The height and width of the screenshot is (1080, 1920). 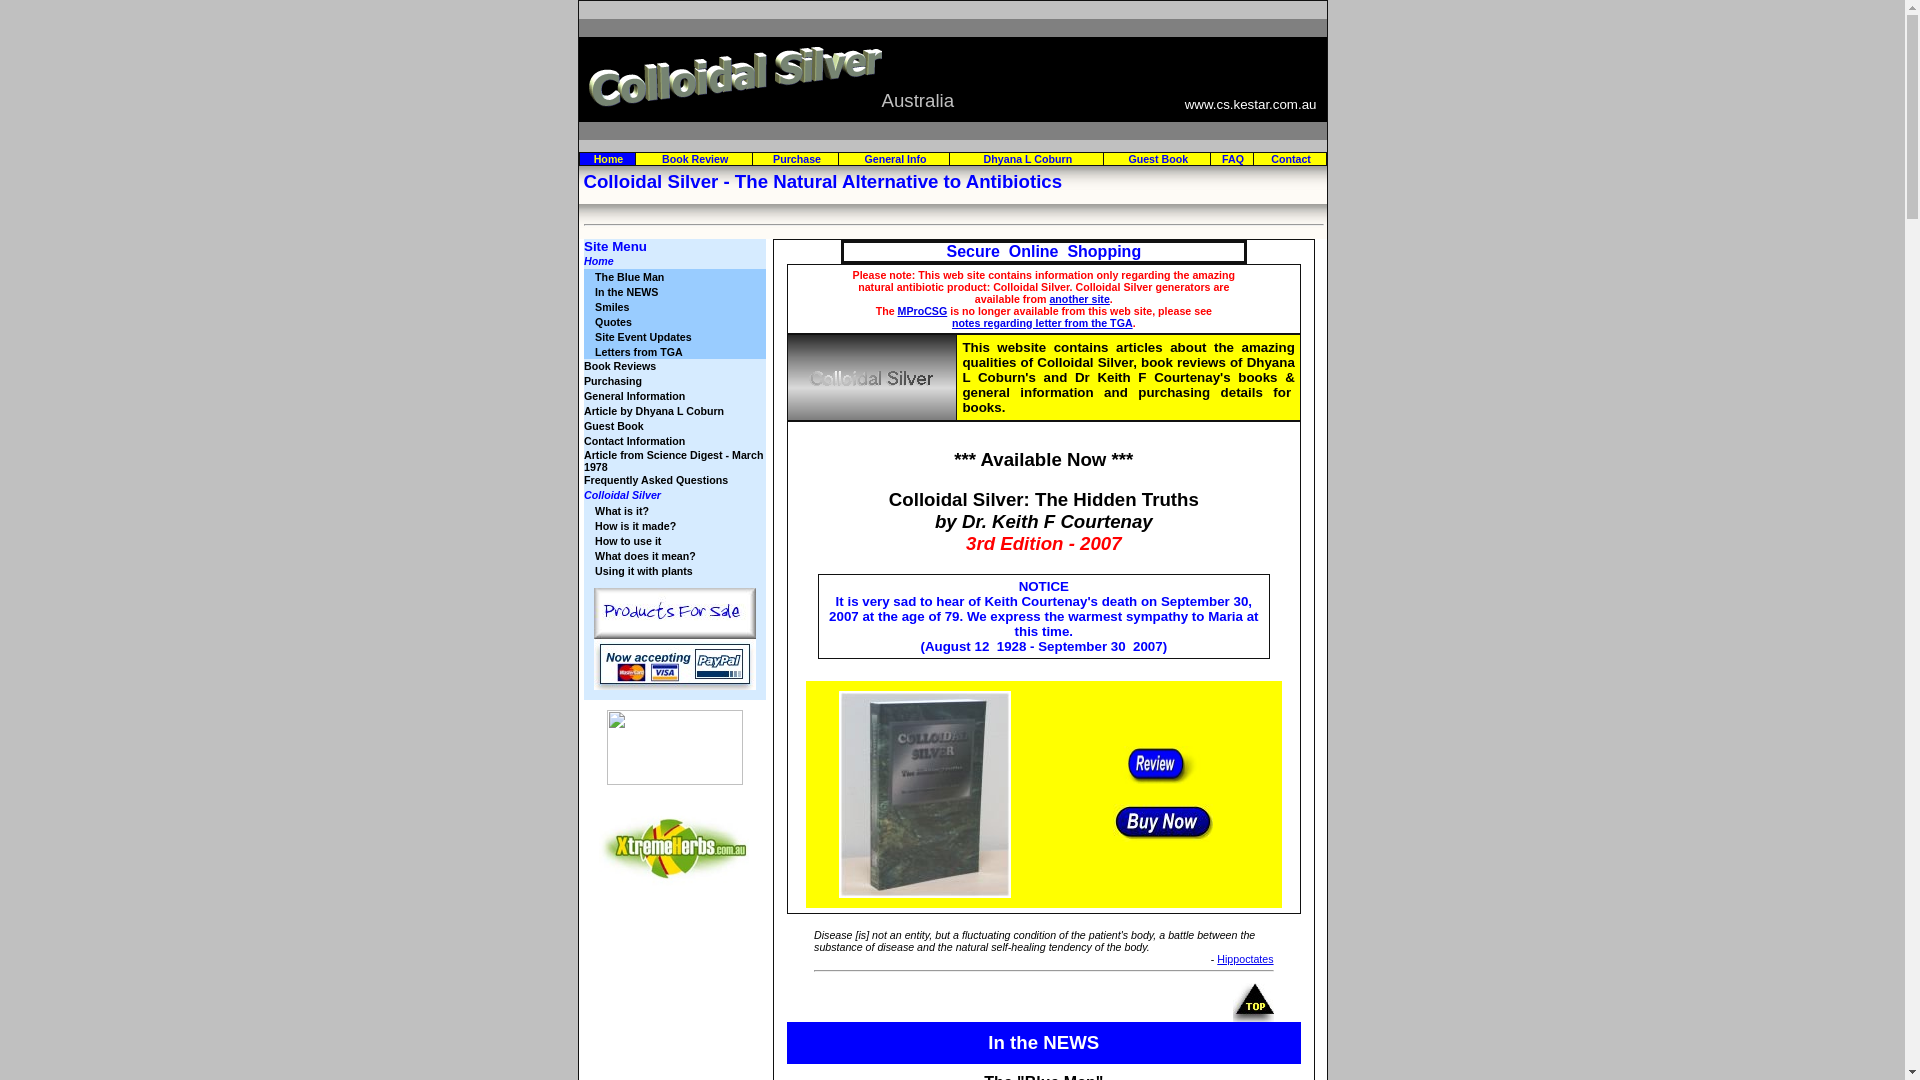 What do you see at coordinates (1158, 159) in the screenshot?
I see `Guest Book` at bounding box center [1158, 159].